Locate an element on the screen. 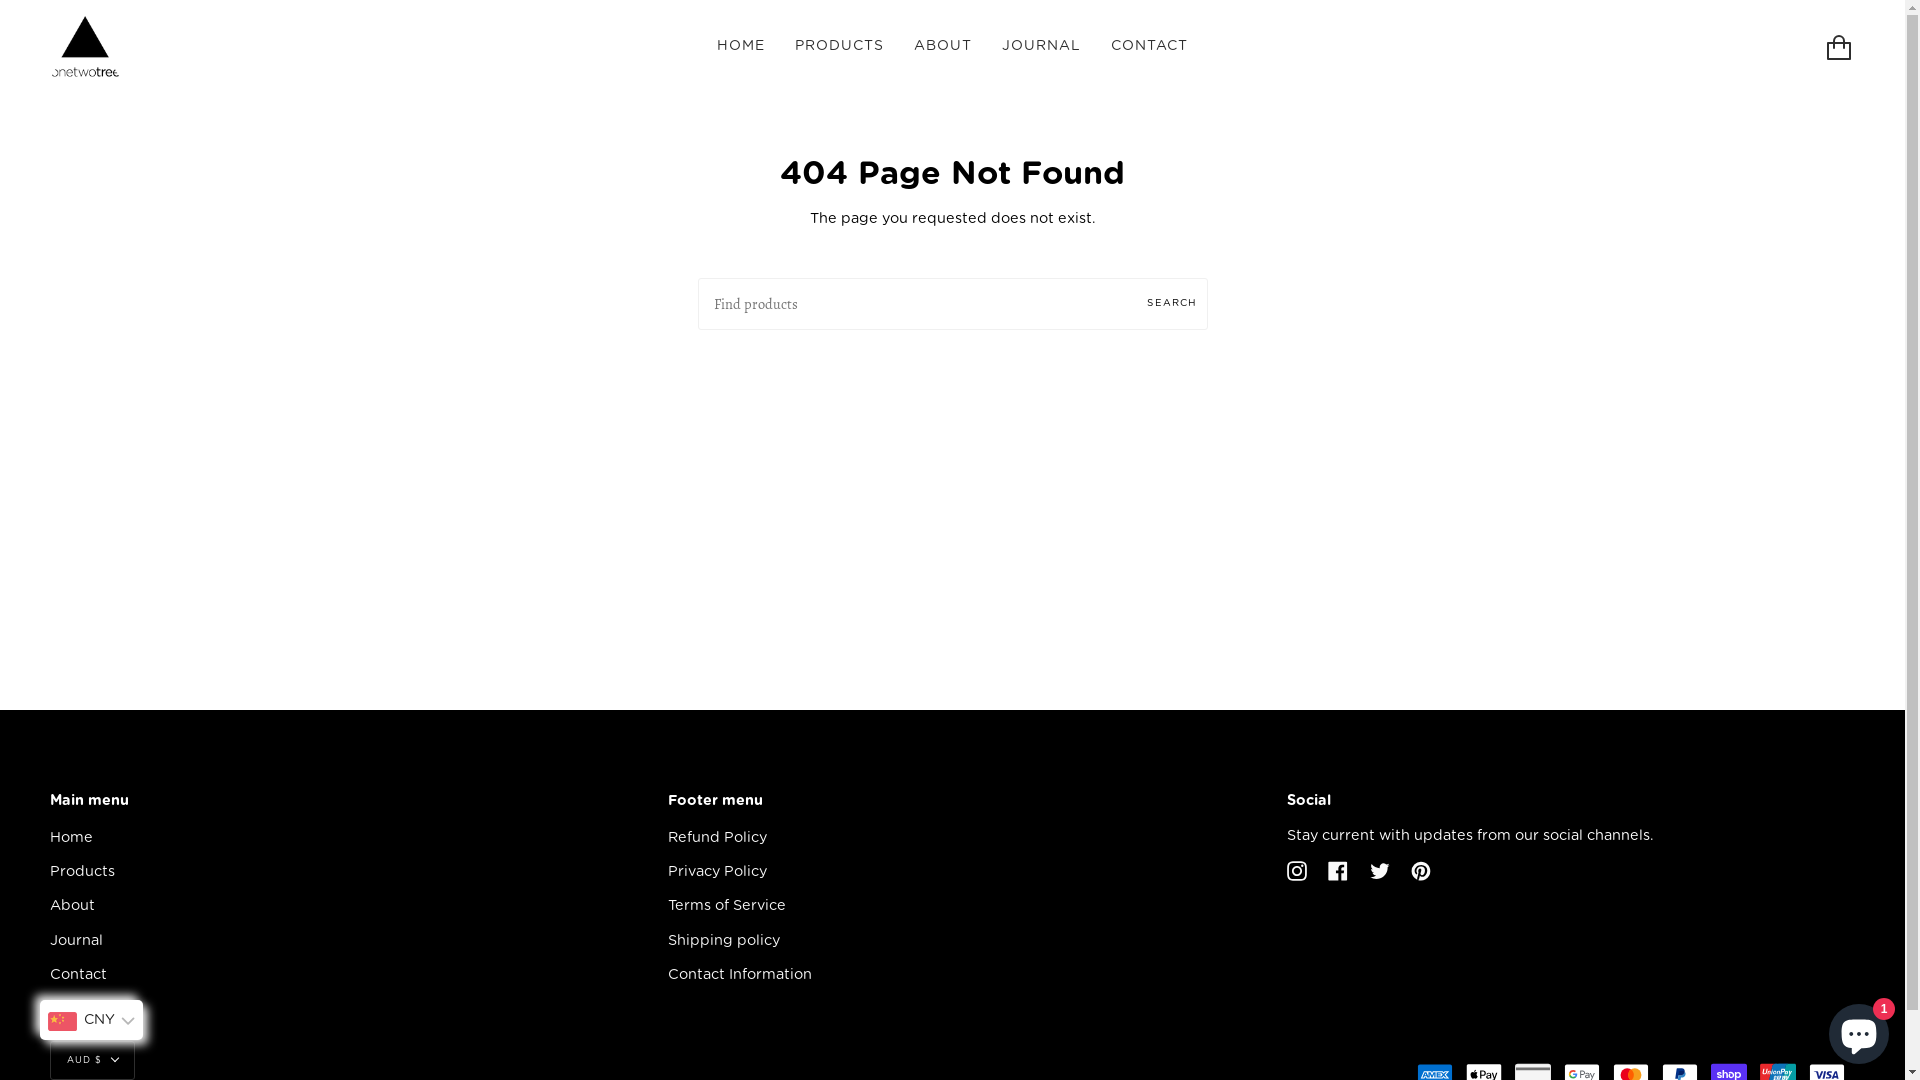 This screenshot has width=1920, height=1080. HOME is located at coordinates (741, 47).